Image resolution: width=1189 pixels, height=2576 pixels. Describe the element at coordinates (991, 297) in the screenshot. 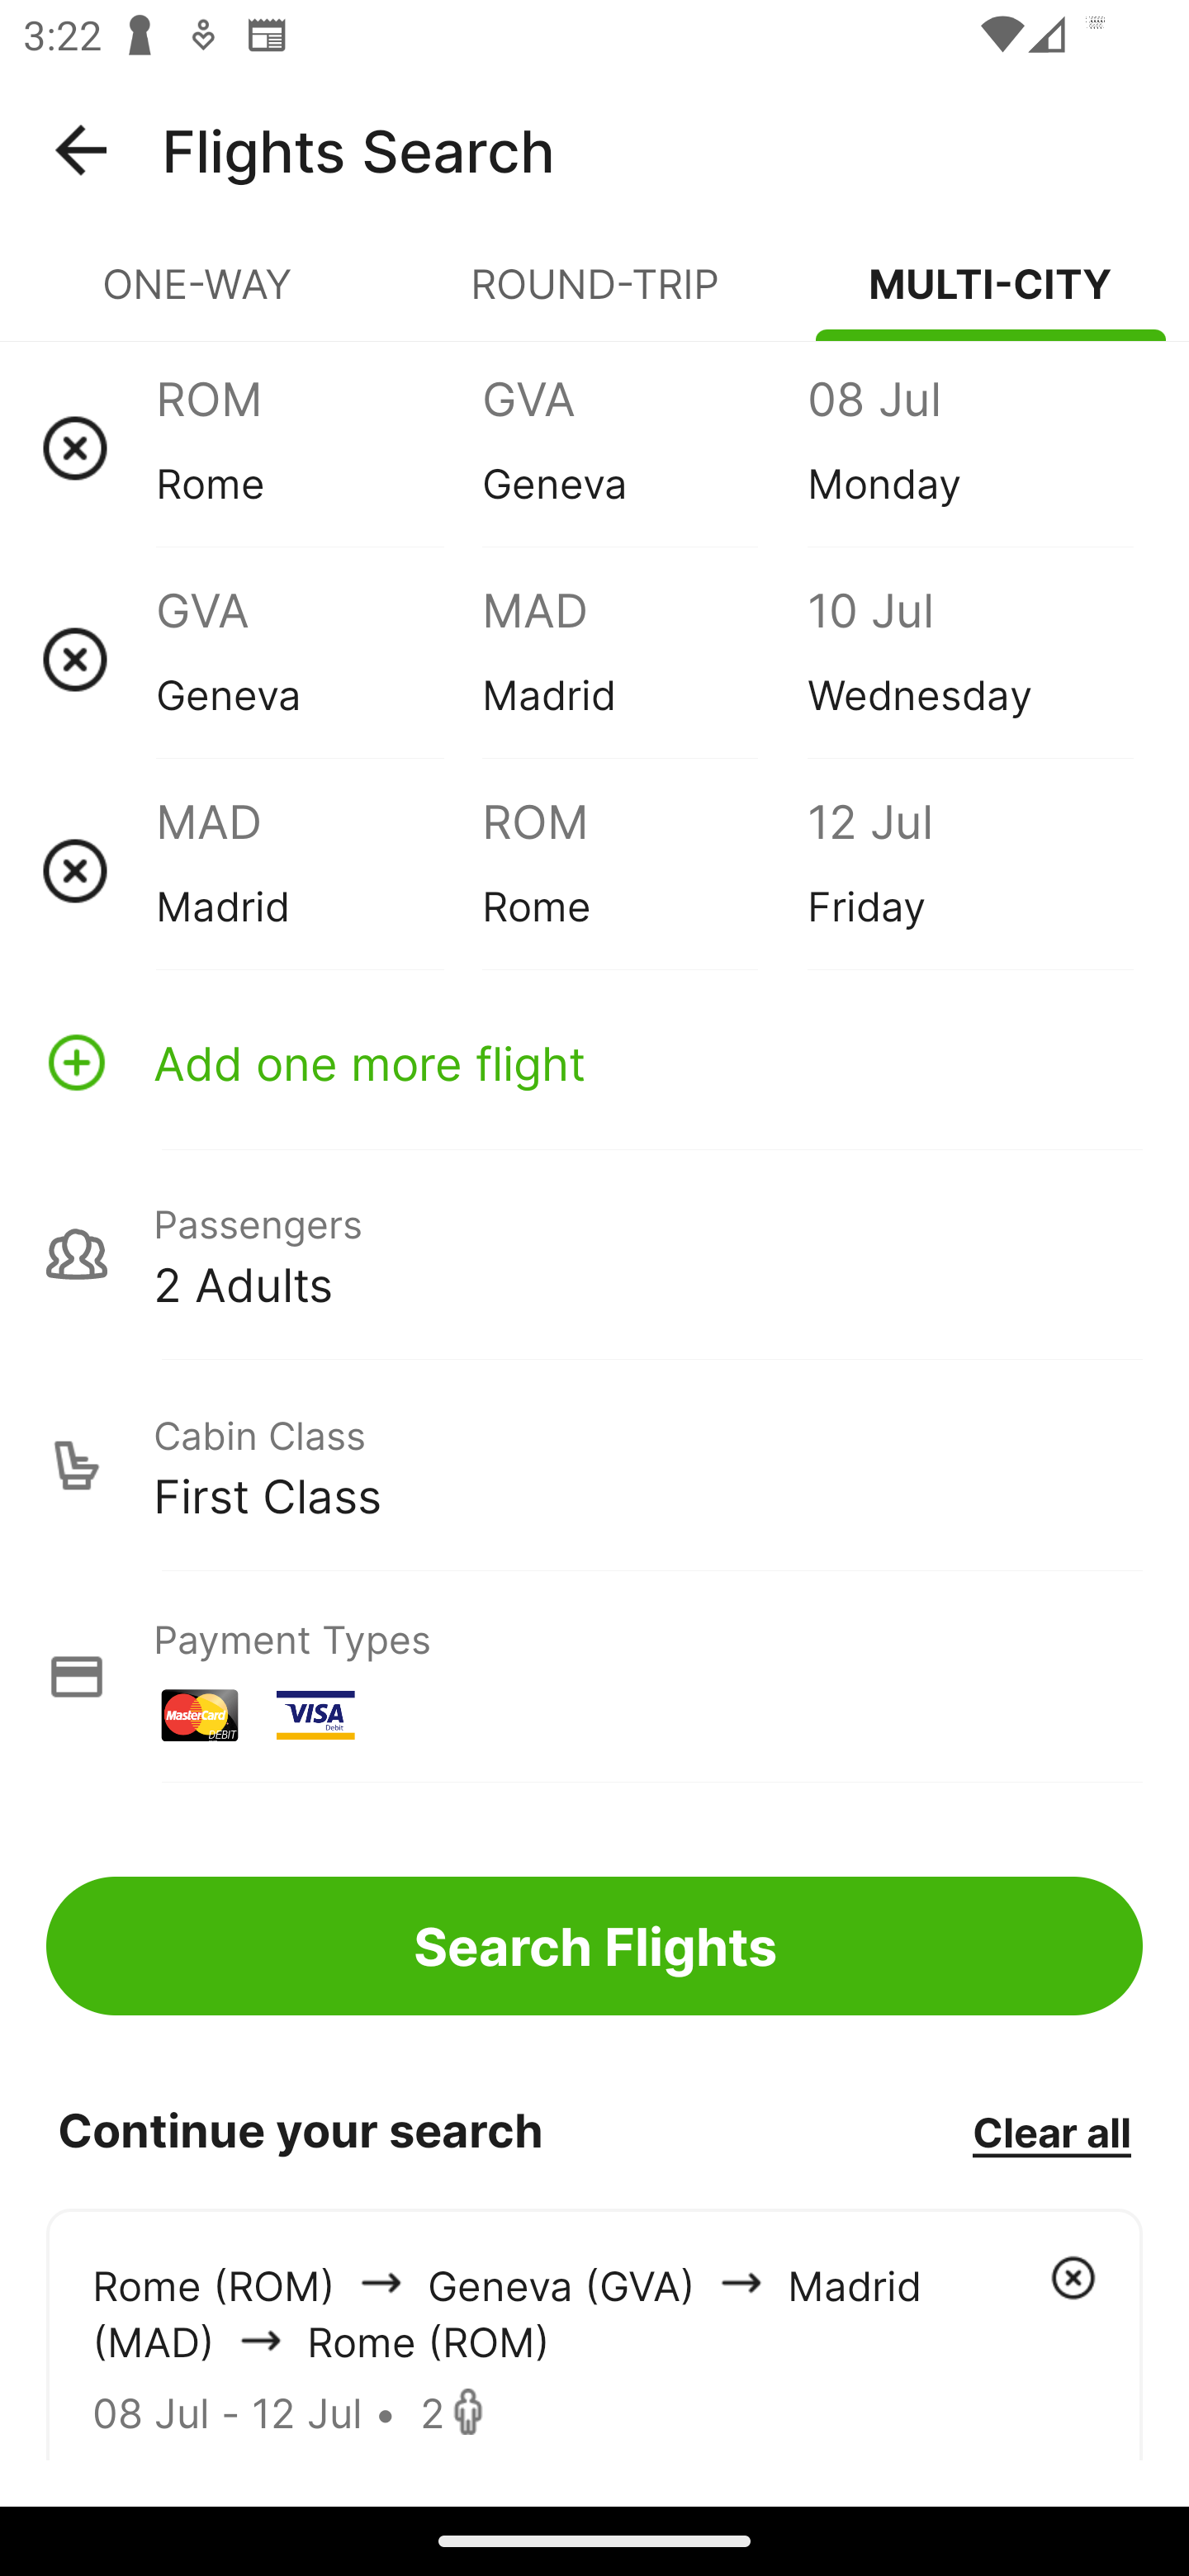

I see `MULTI-CITY` at that location.